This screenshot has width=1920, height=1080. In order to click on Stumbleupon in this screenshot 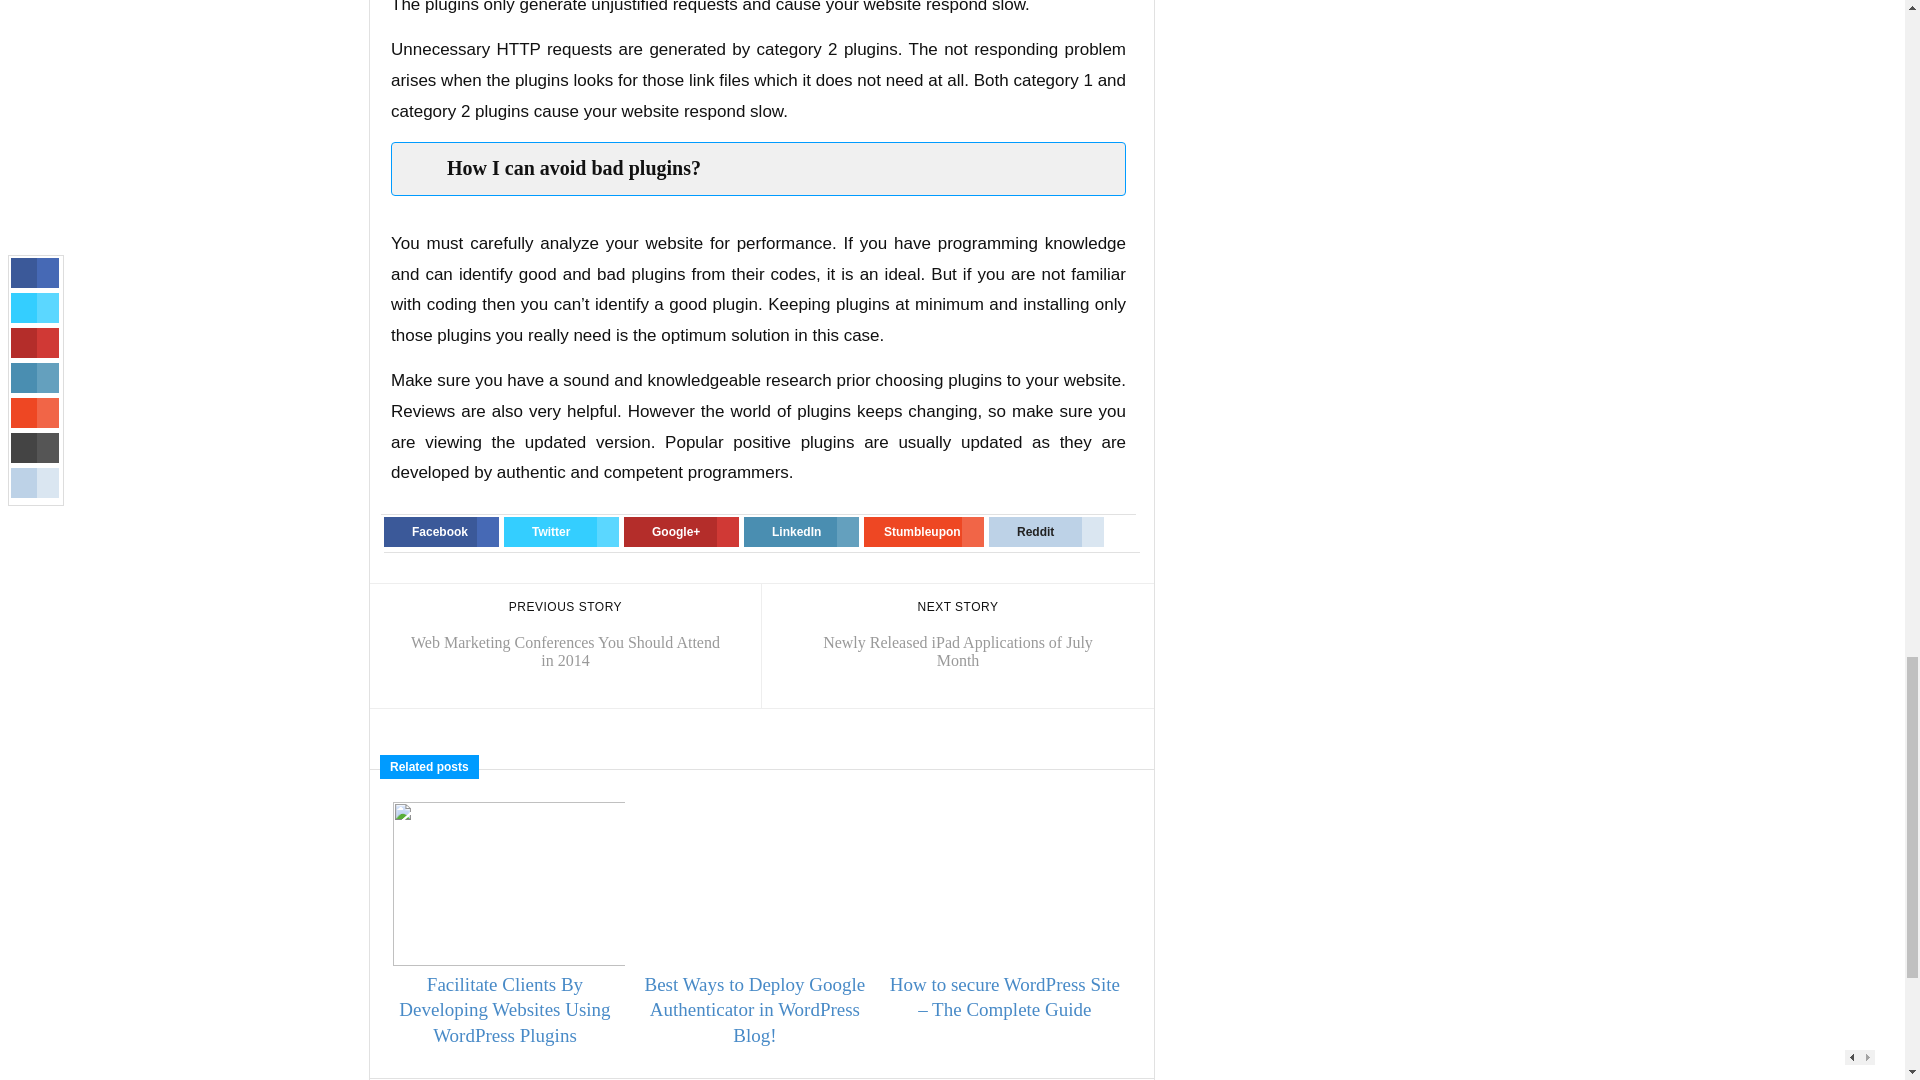, I will do `click(801, 532)`.